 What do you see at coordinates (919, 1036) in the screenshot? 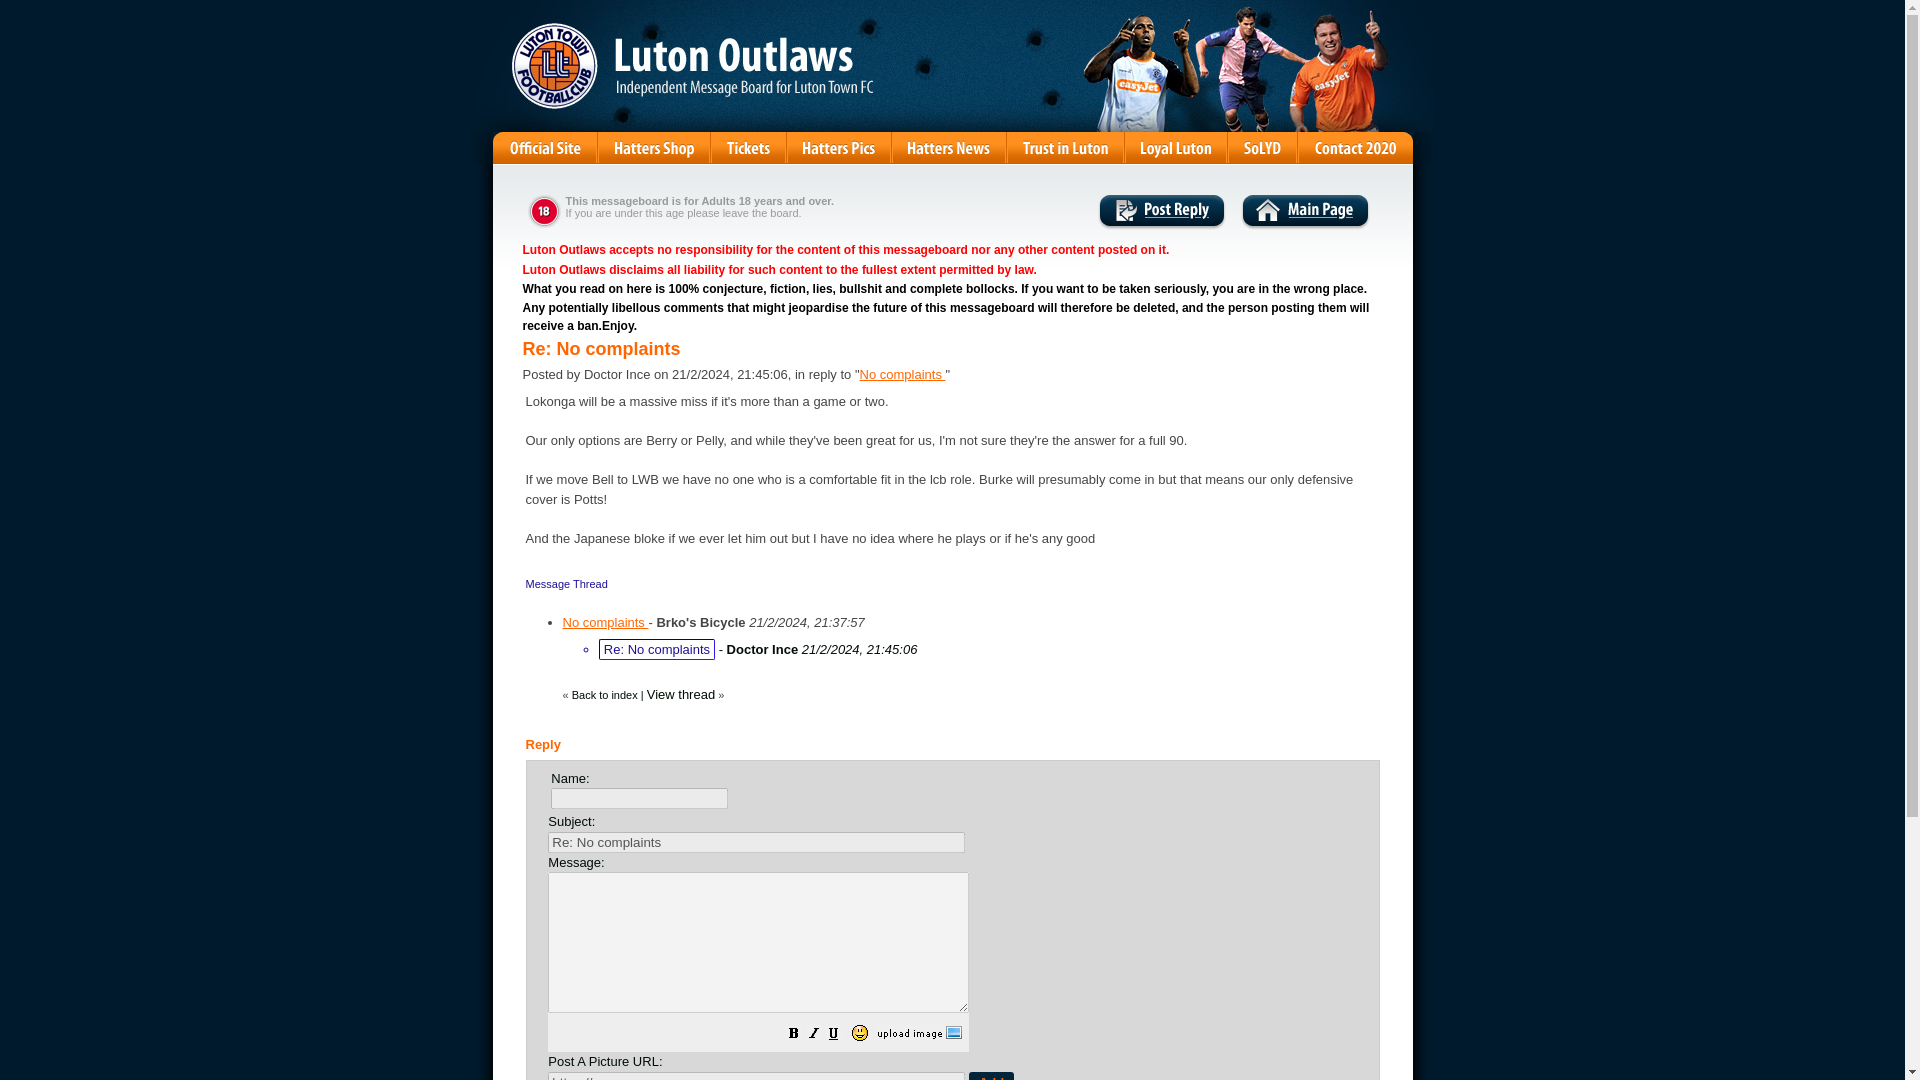
I see `Upload Image` at bounding box center [919, 1036].